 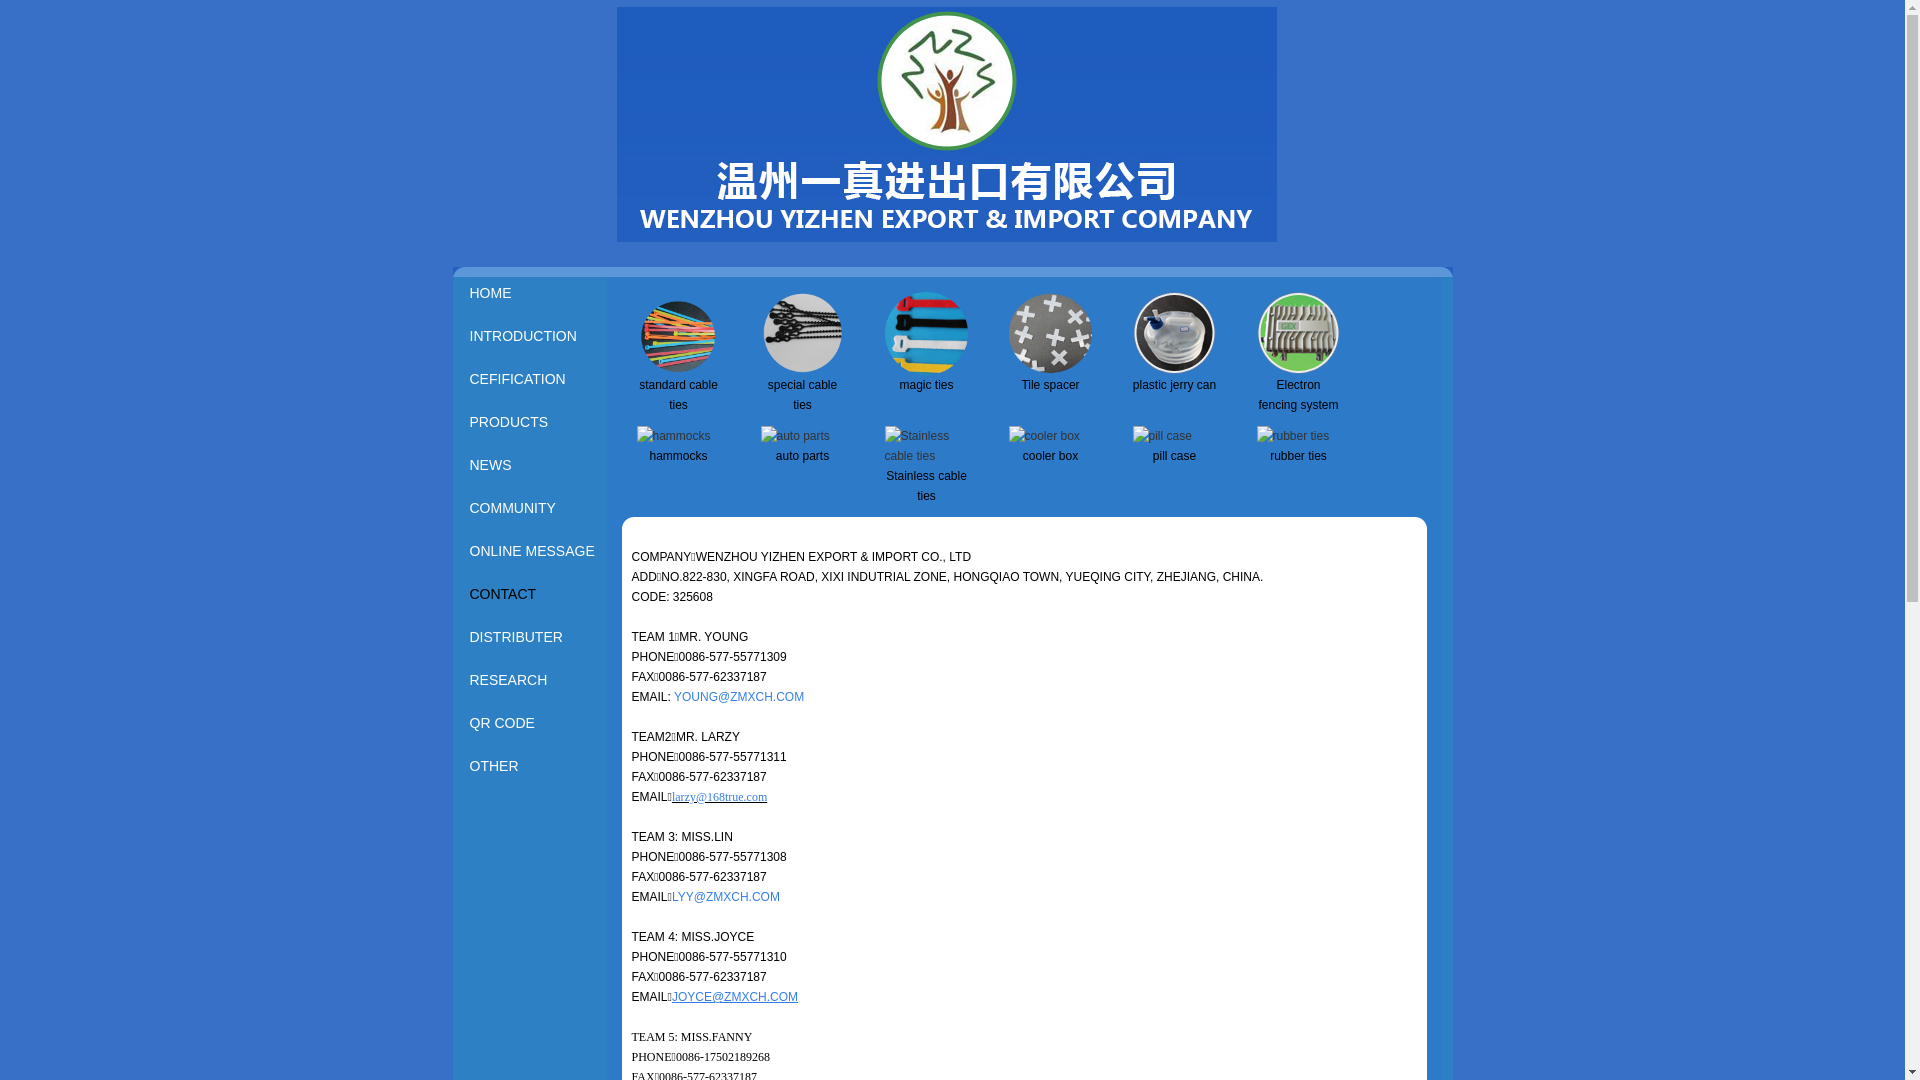 I want to click on special cable ties, so click(x=802, y=395).